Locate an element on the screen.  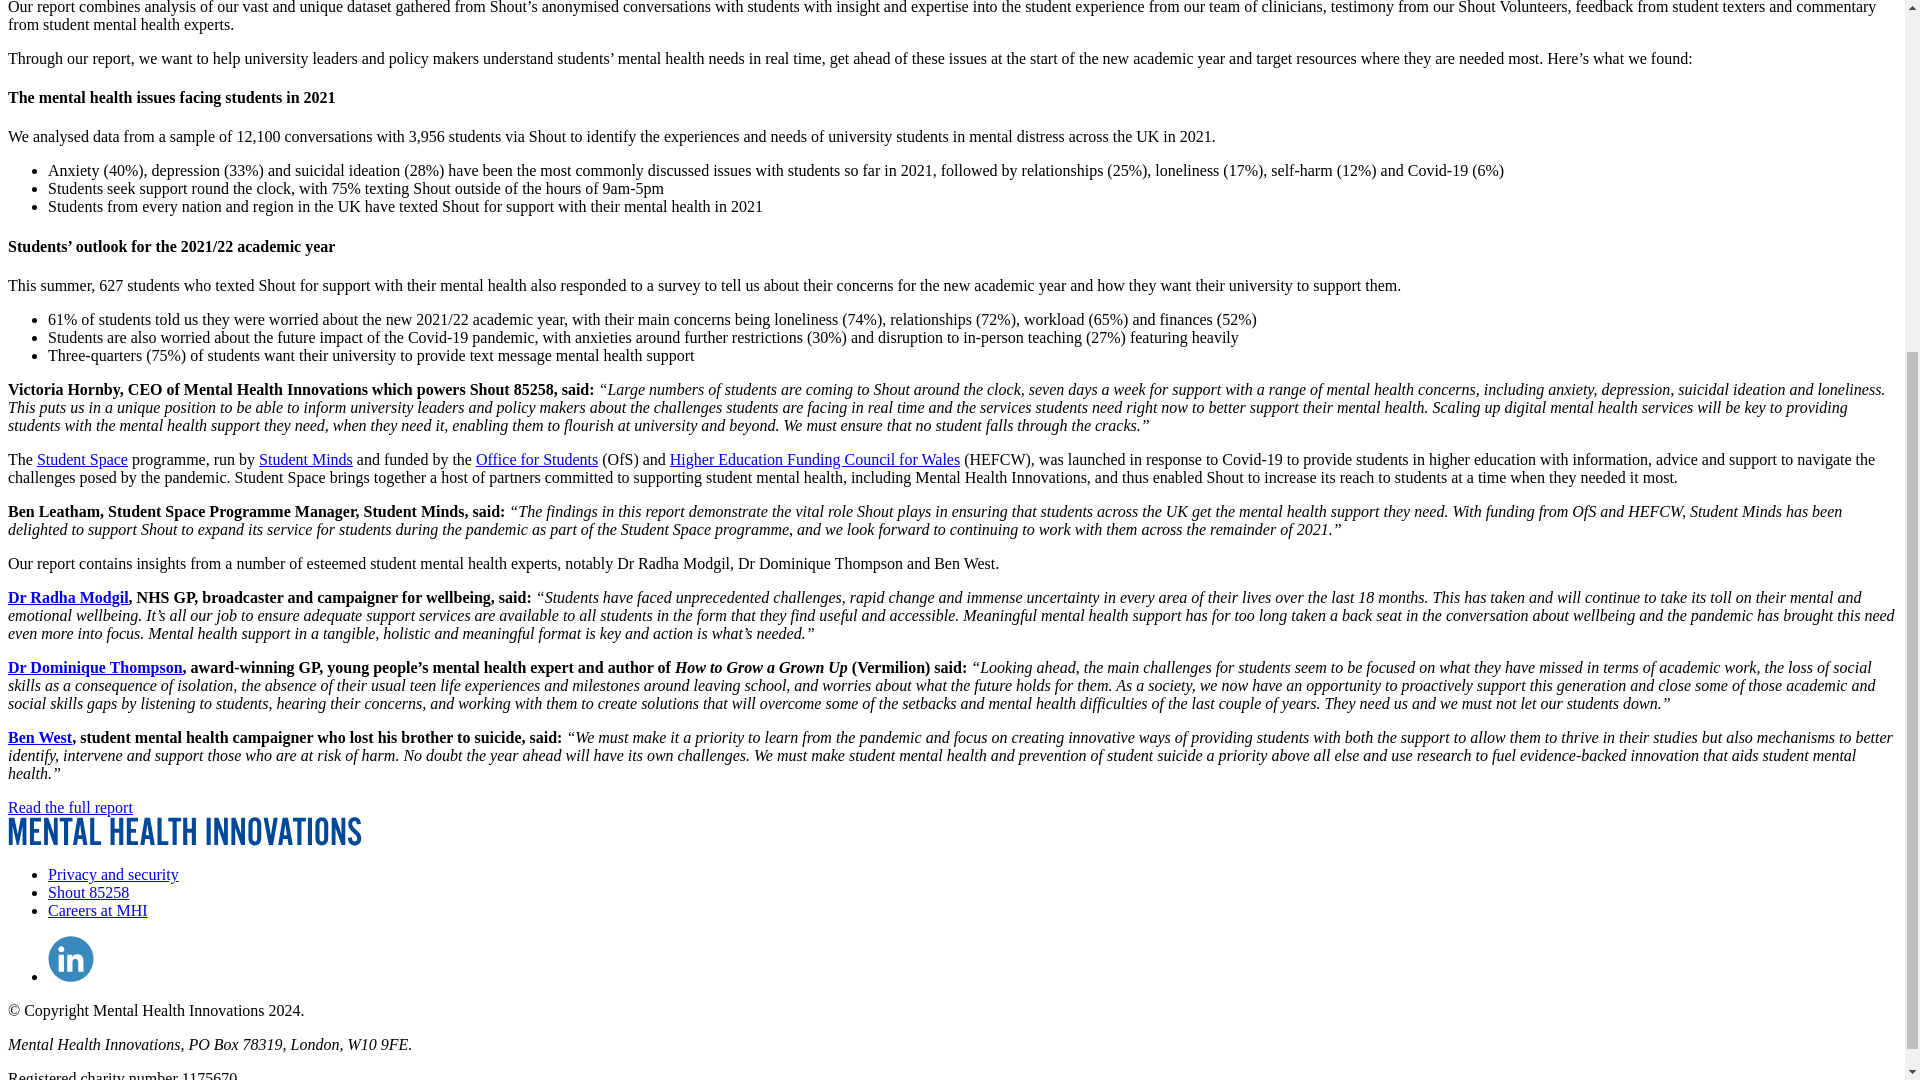
Student Space is located at coordinates (82, 459).